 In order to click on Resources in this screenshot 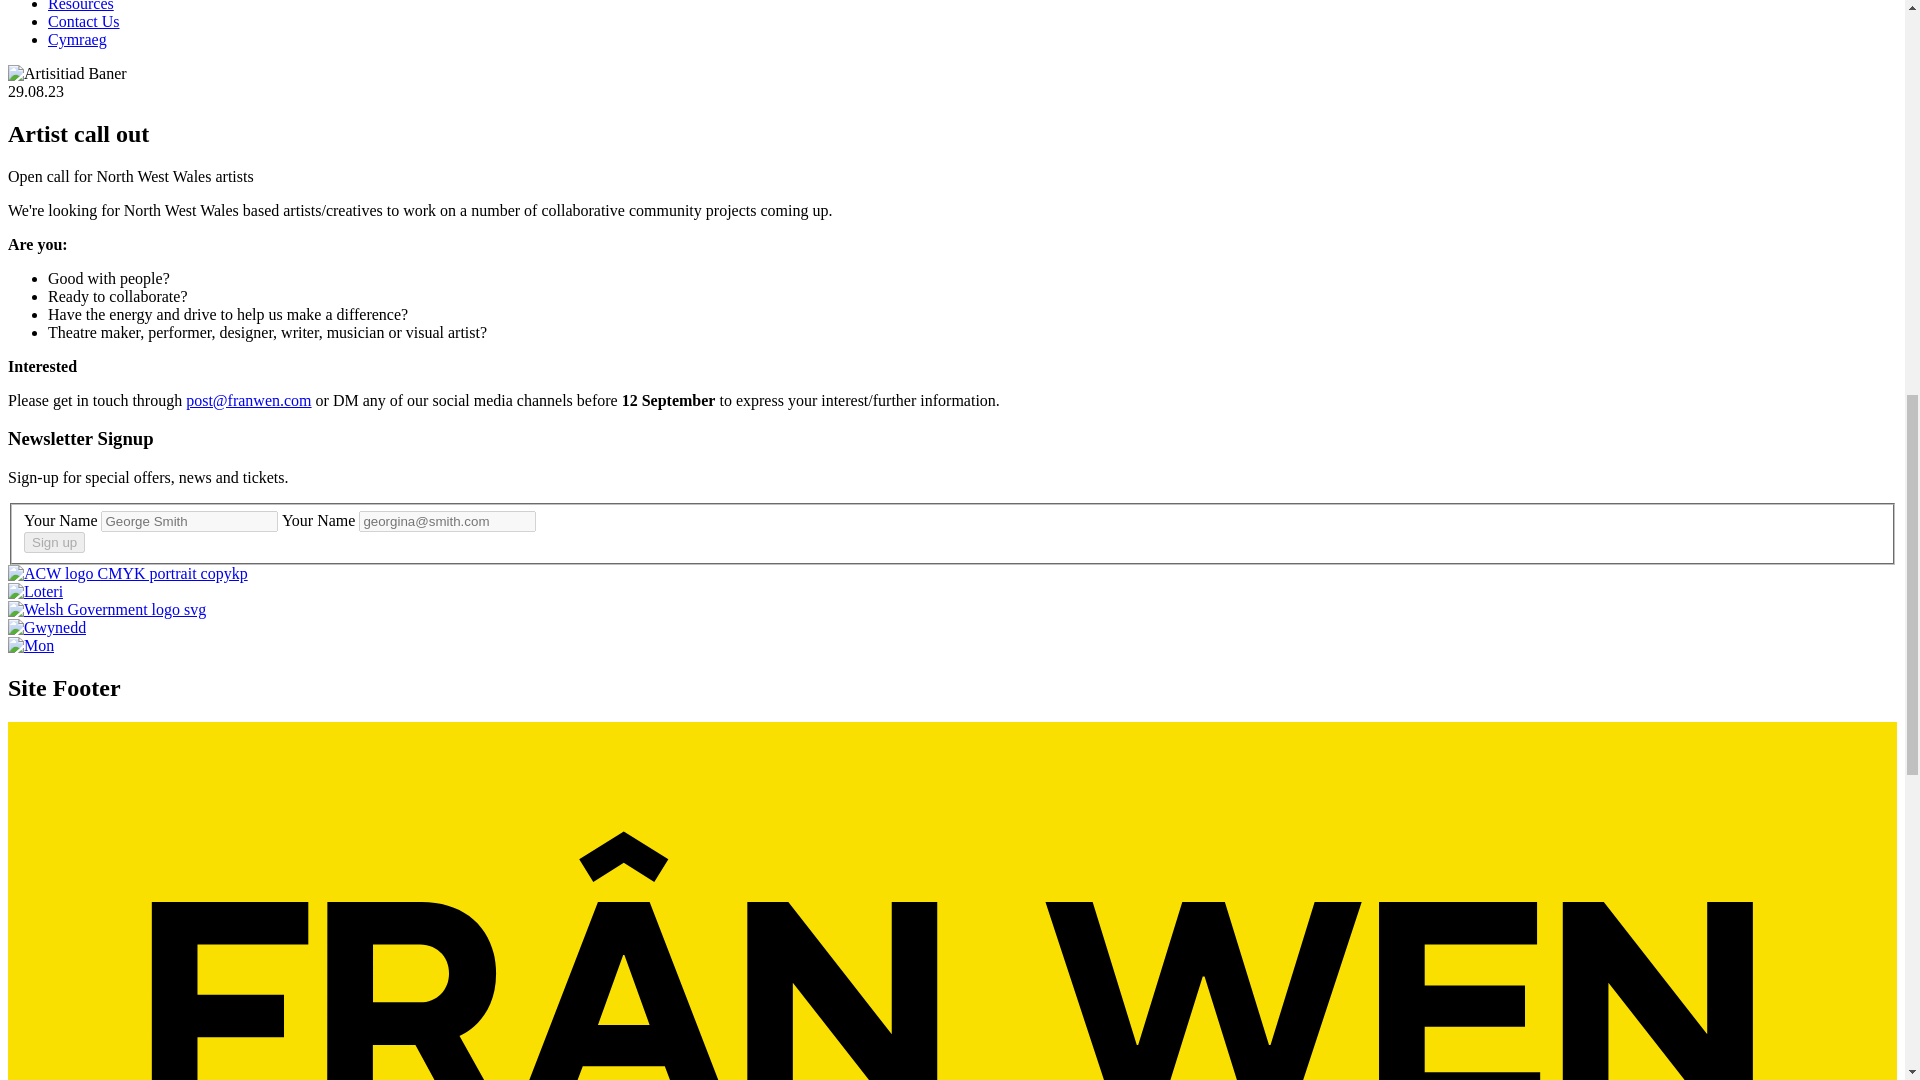, I will do `click(80, 6)`.